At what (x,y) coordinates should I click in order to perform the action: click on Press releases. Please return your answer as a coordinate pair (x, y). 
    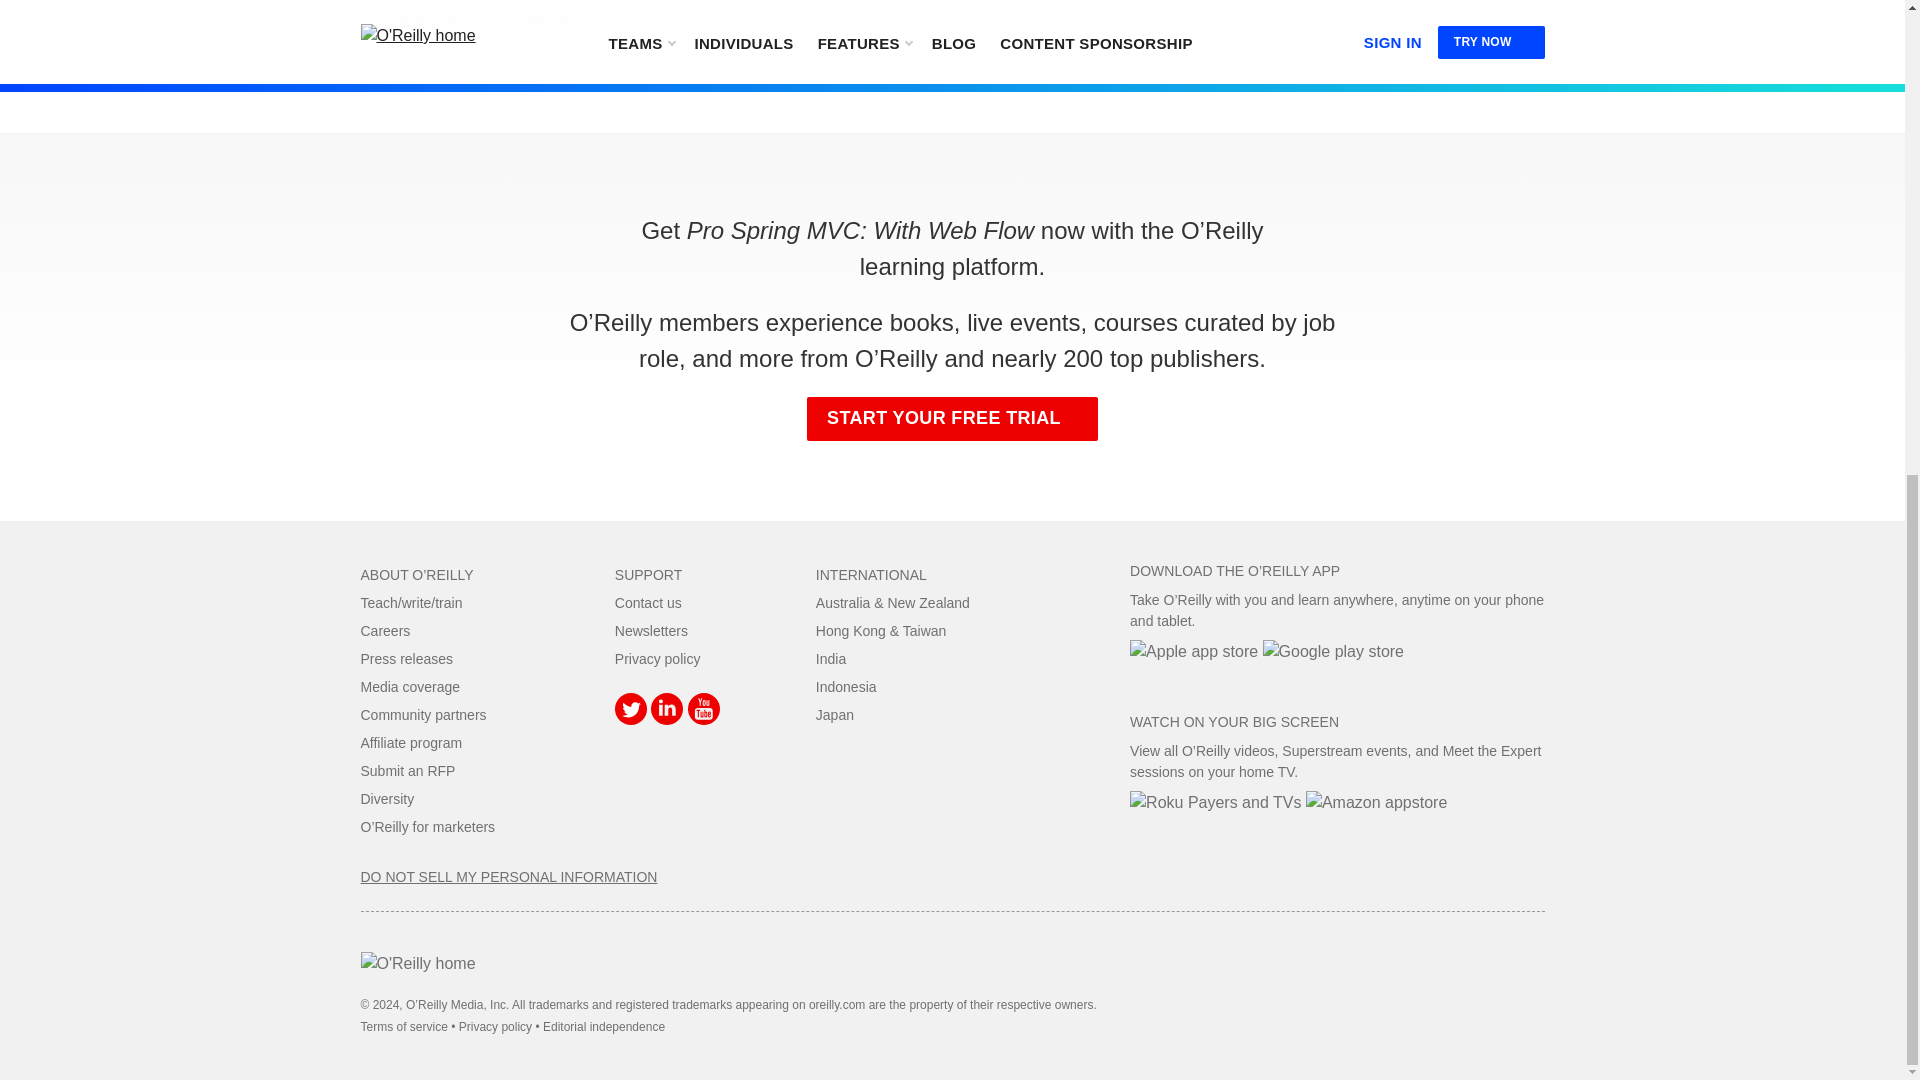
    Looking at the image, I should click on (406, 659).